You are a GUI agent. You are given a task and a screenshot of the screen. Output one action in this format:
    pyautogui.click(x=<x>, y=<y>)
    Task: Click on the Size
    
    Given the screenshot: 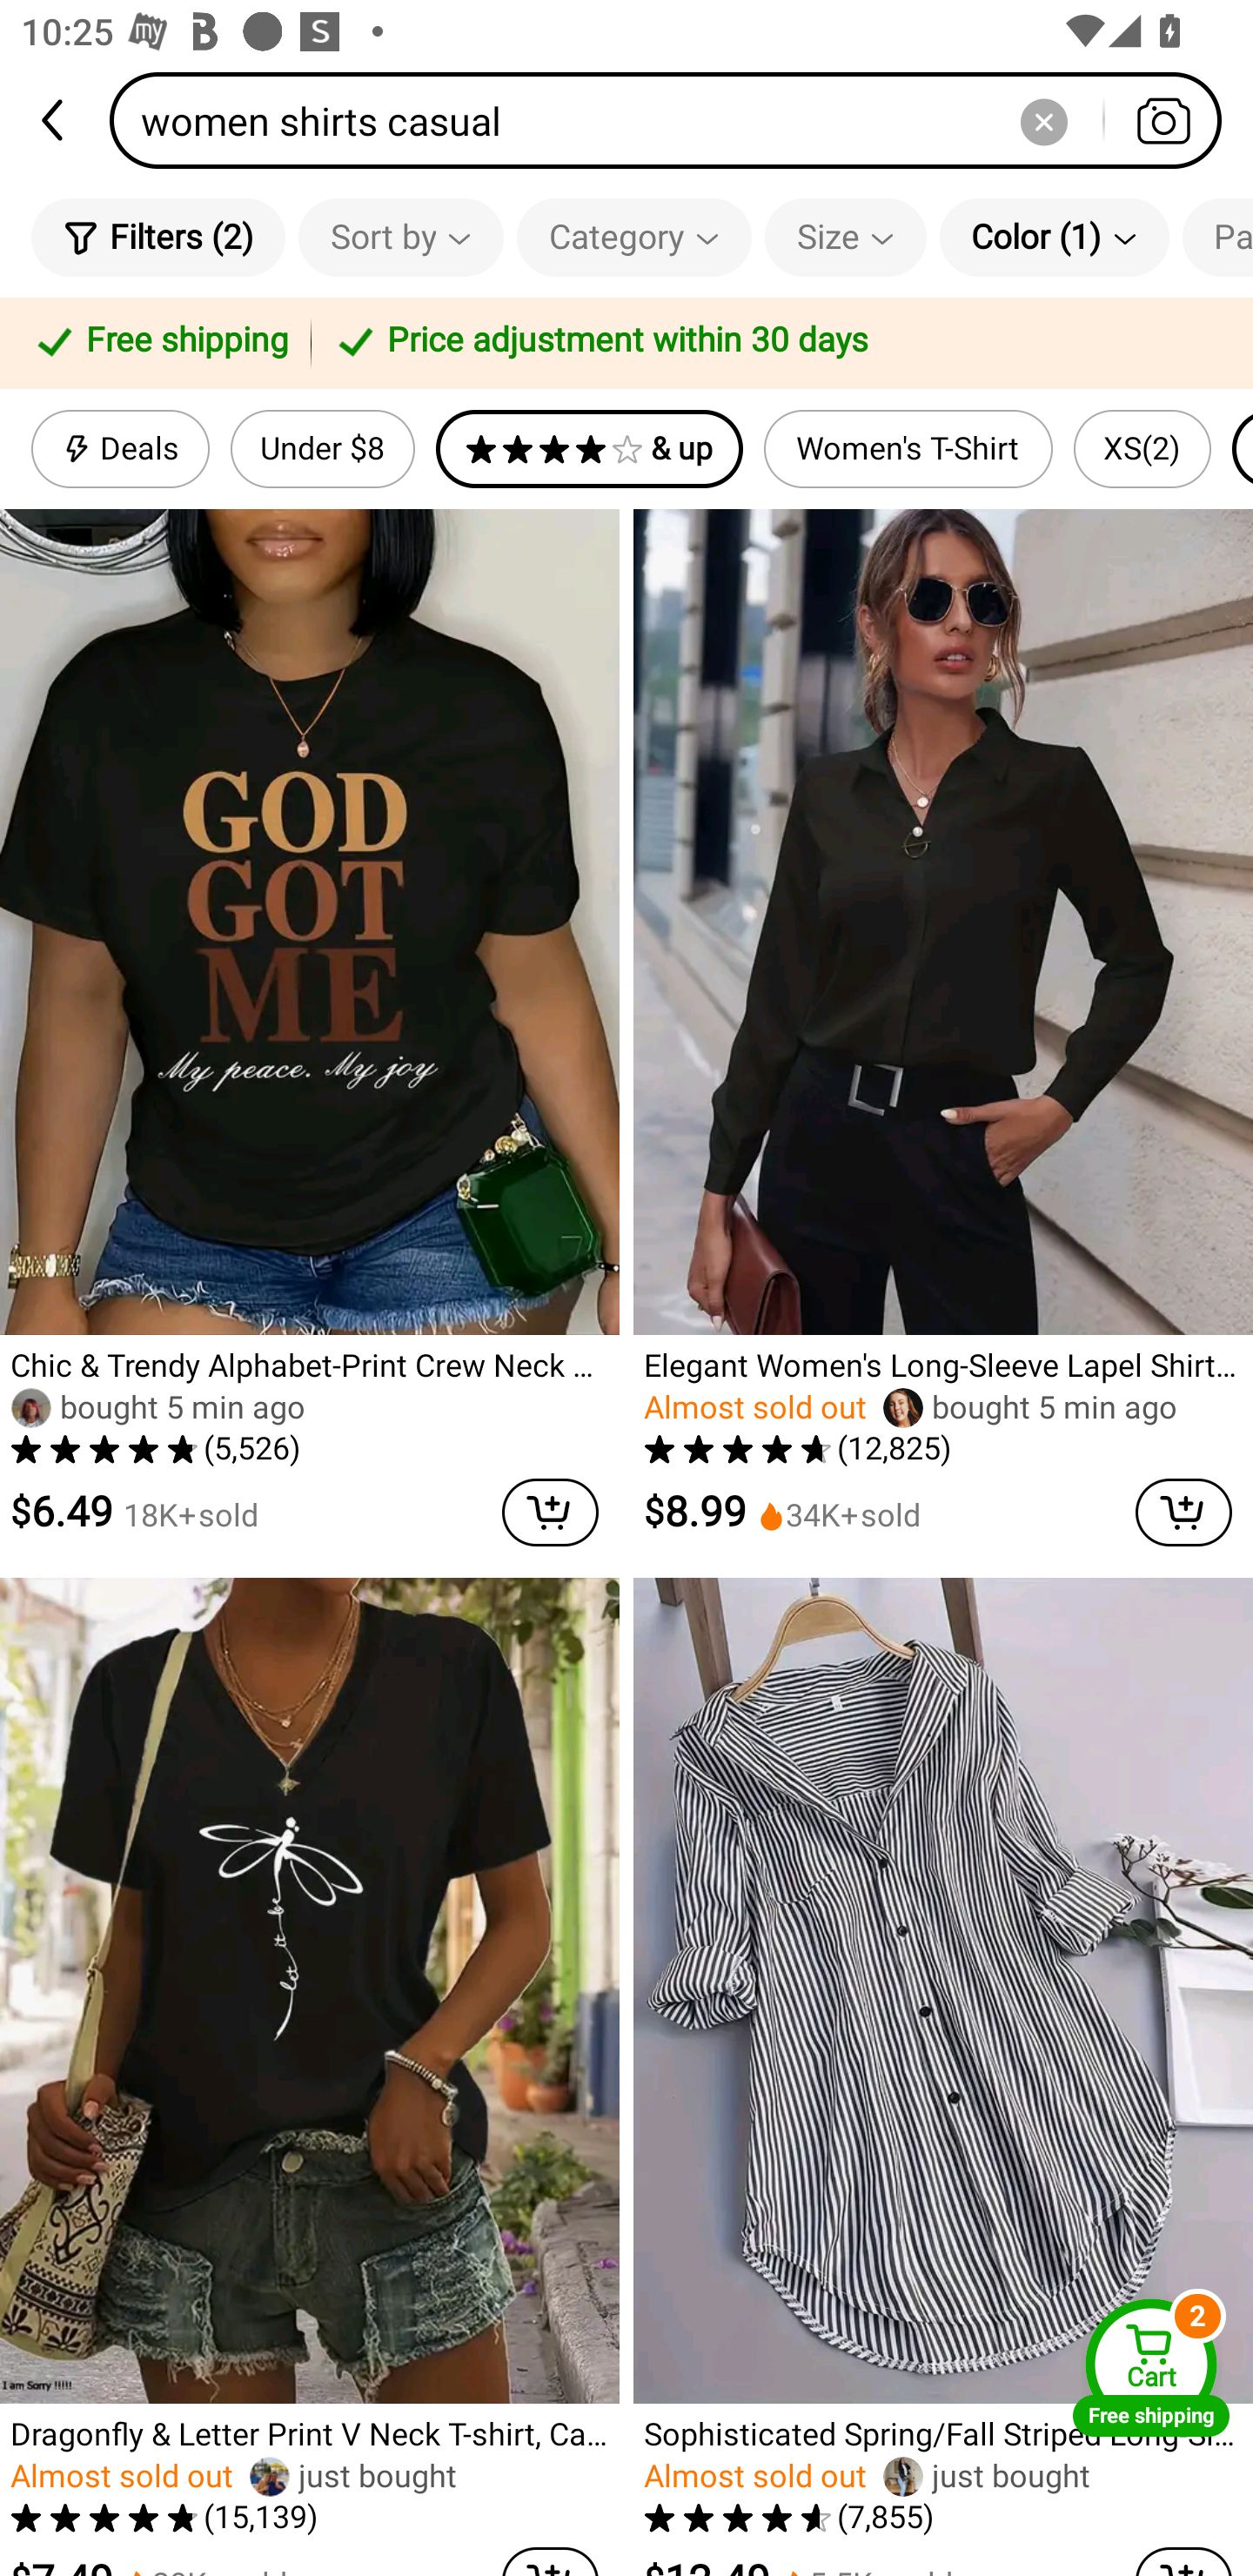 What is the action you would take?
    pyautogui.click(x=846, y=237)
    